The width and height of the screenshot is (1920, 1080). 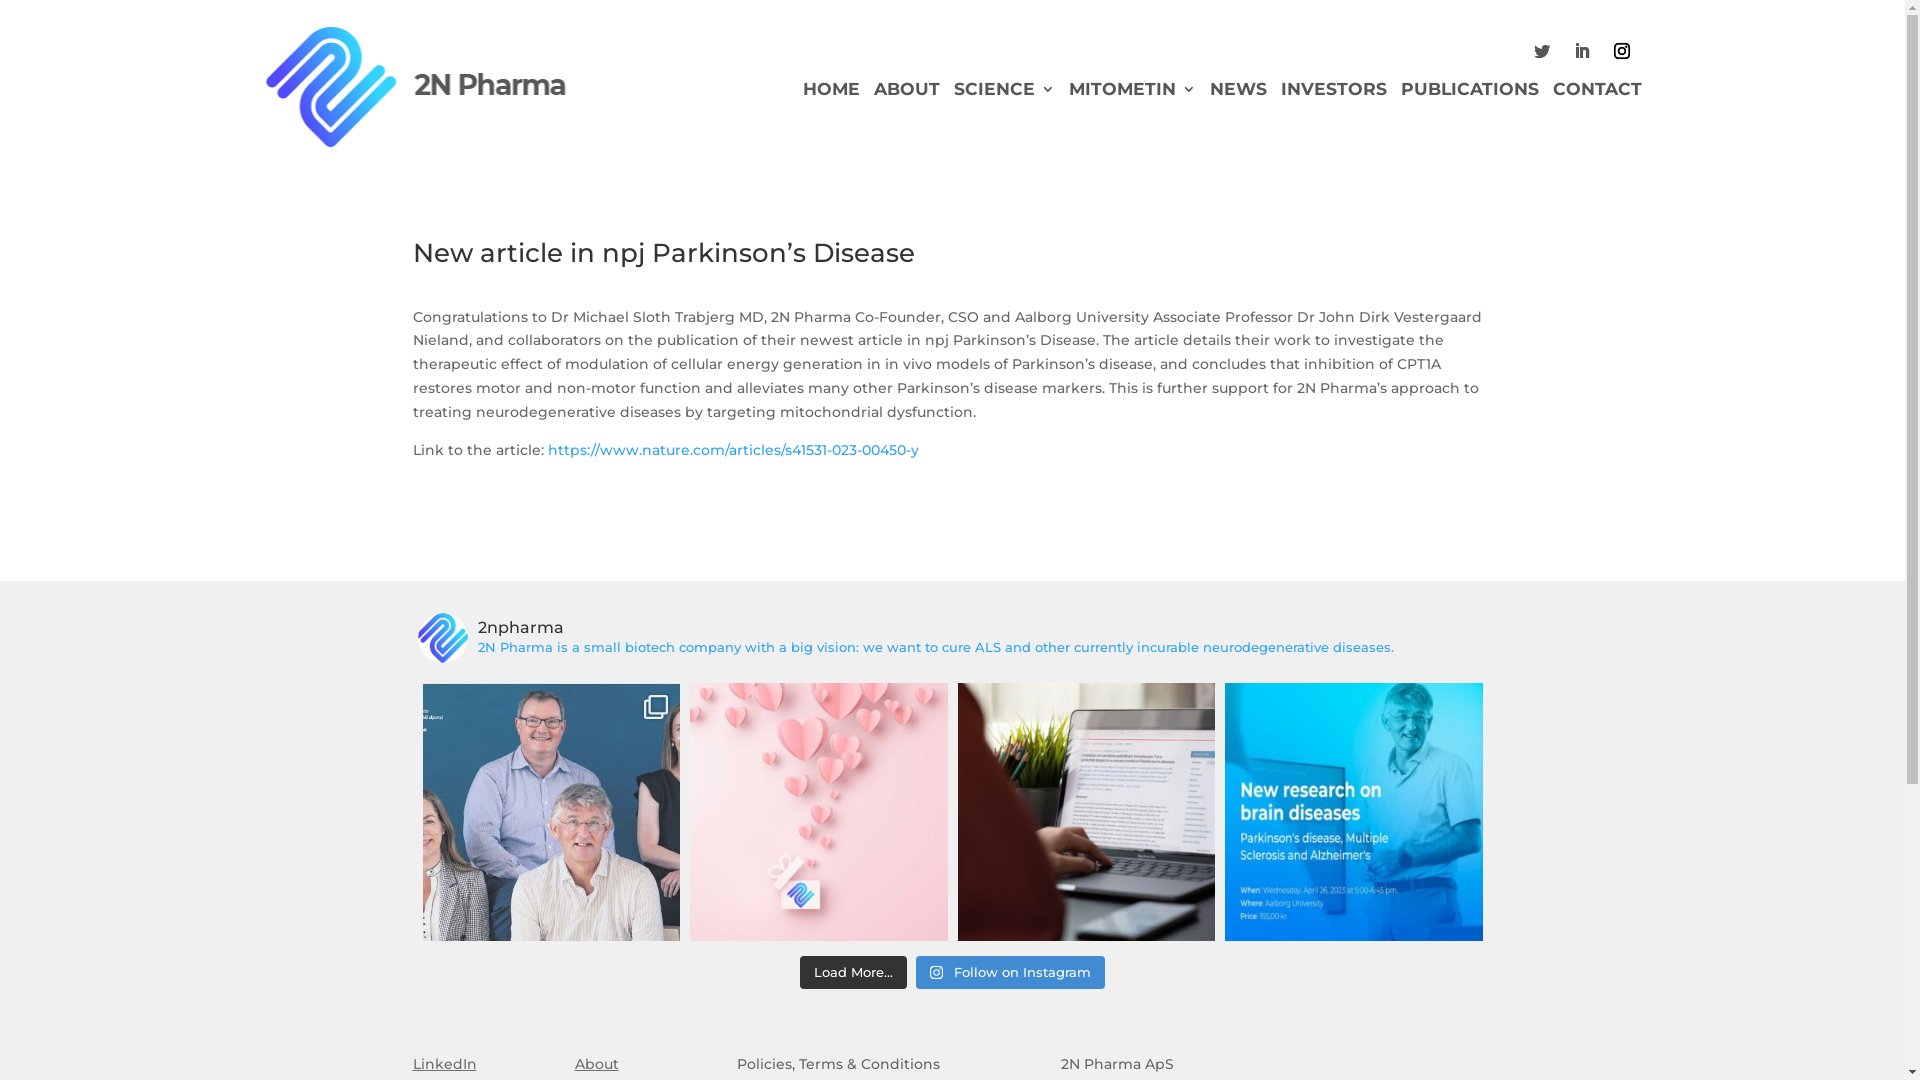 I want to click on PUBLICATIONS, so click(x=1470, y=93).